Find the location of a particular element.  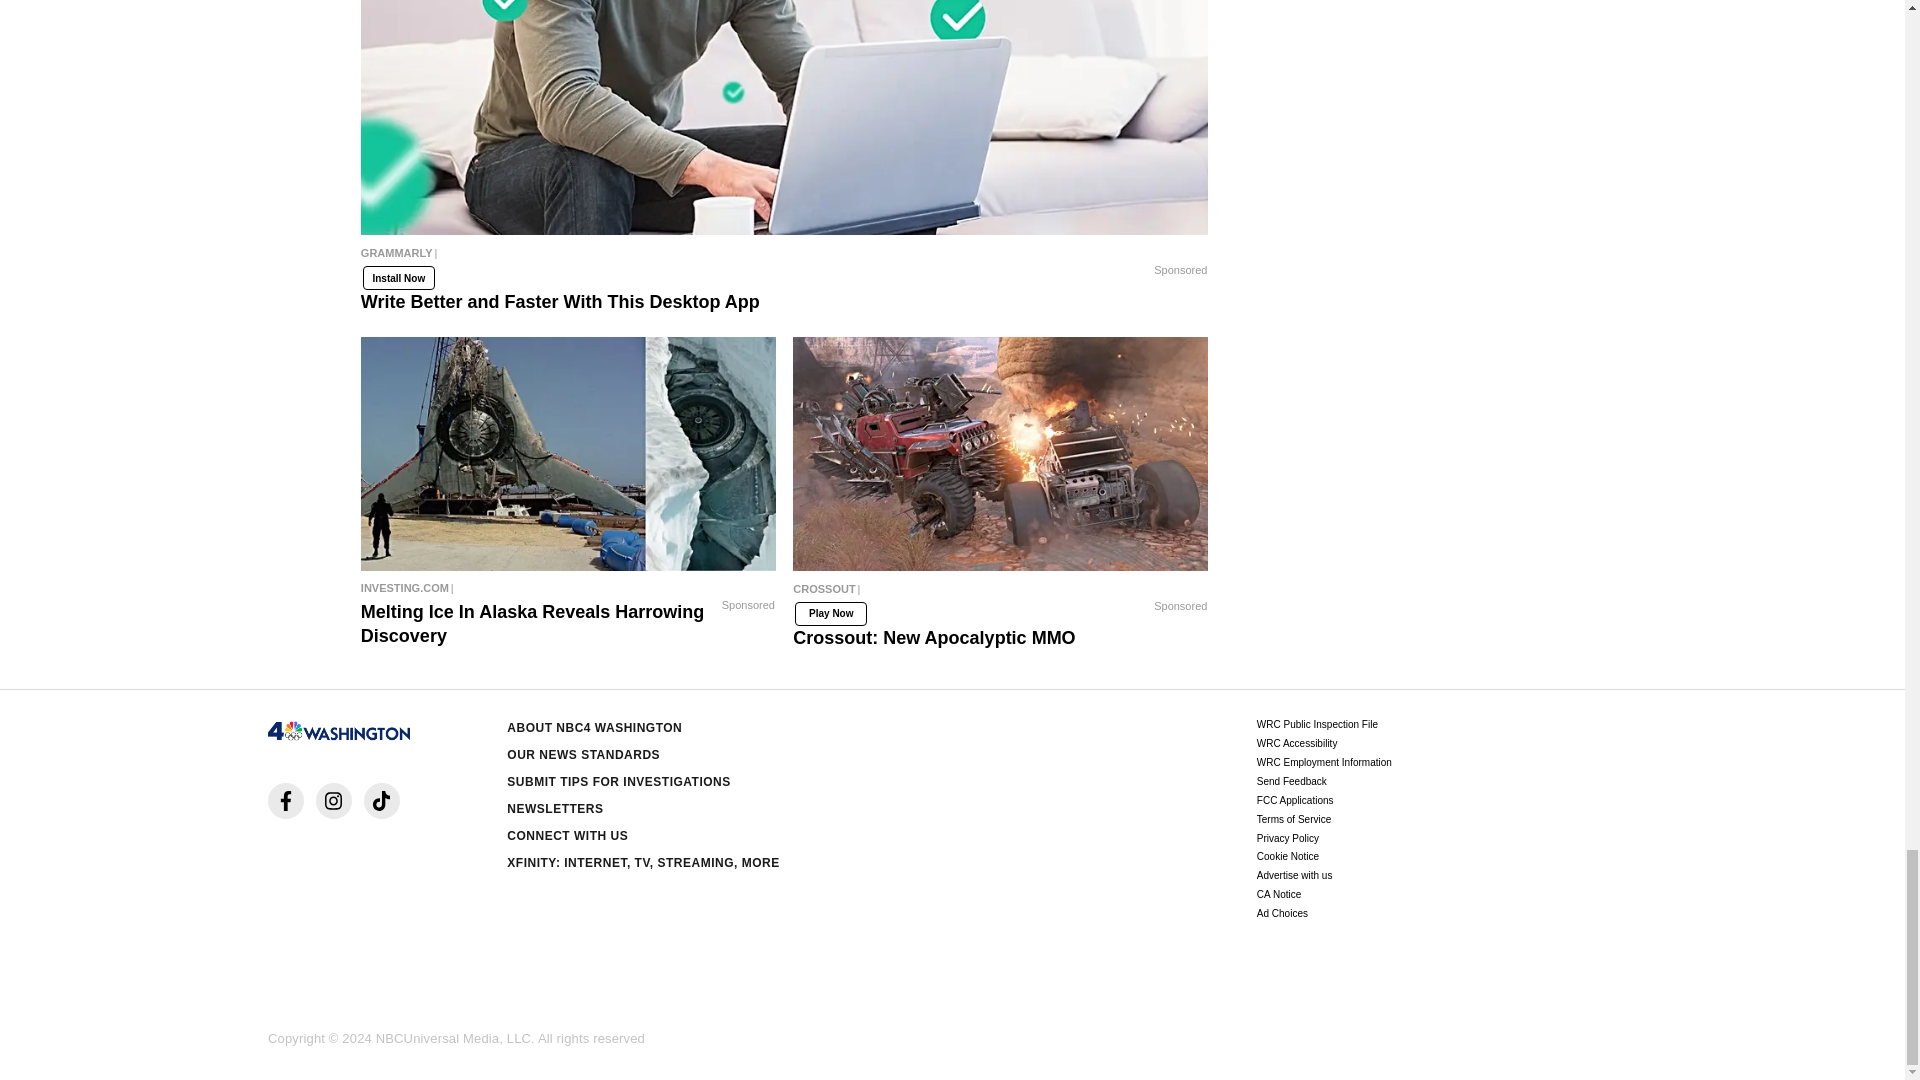

Melting Ice In Alaska Reveals Harrowing Discovery is located at coordinates (568, 454).